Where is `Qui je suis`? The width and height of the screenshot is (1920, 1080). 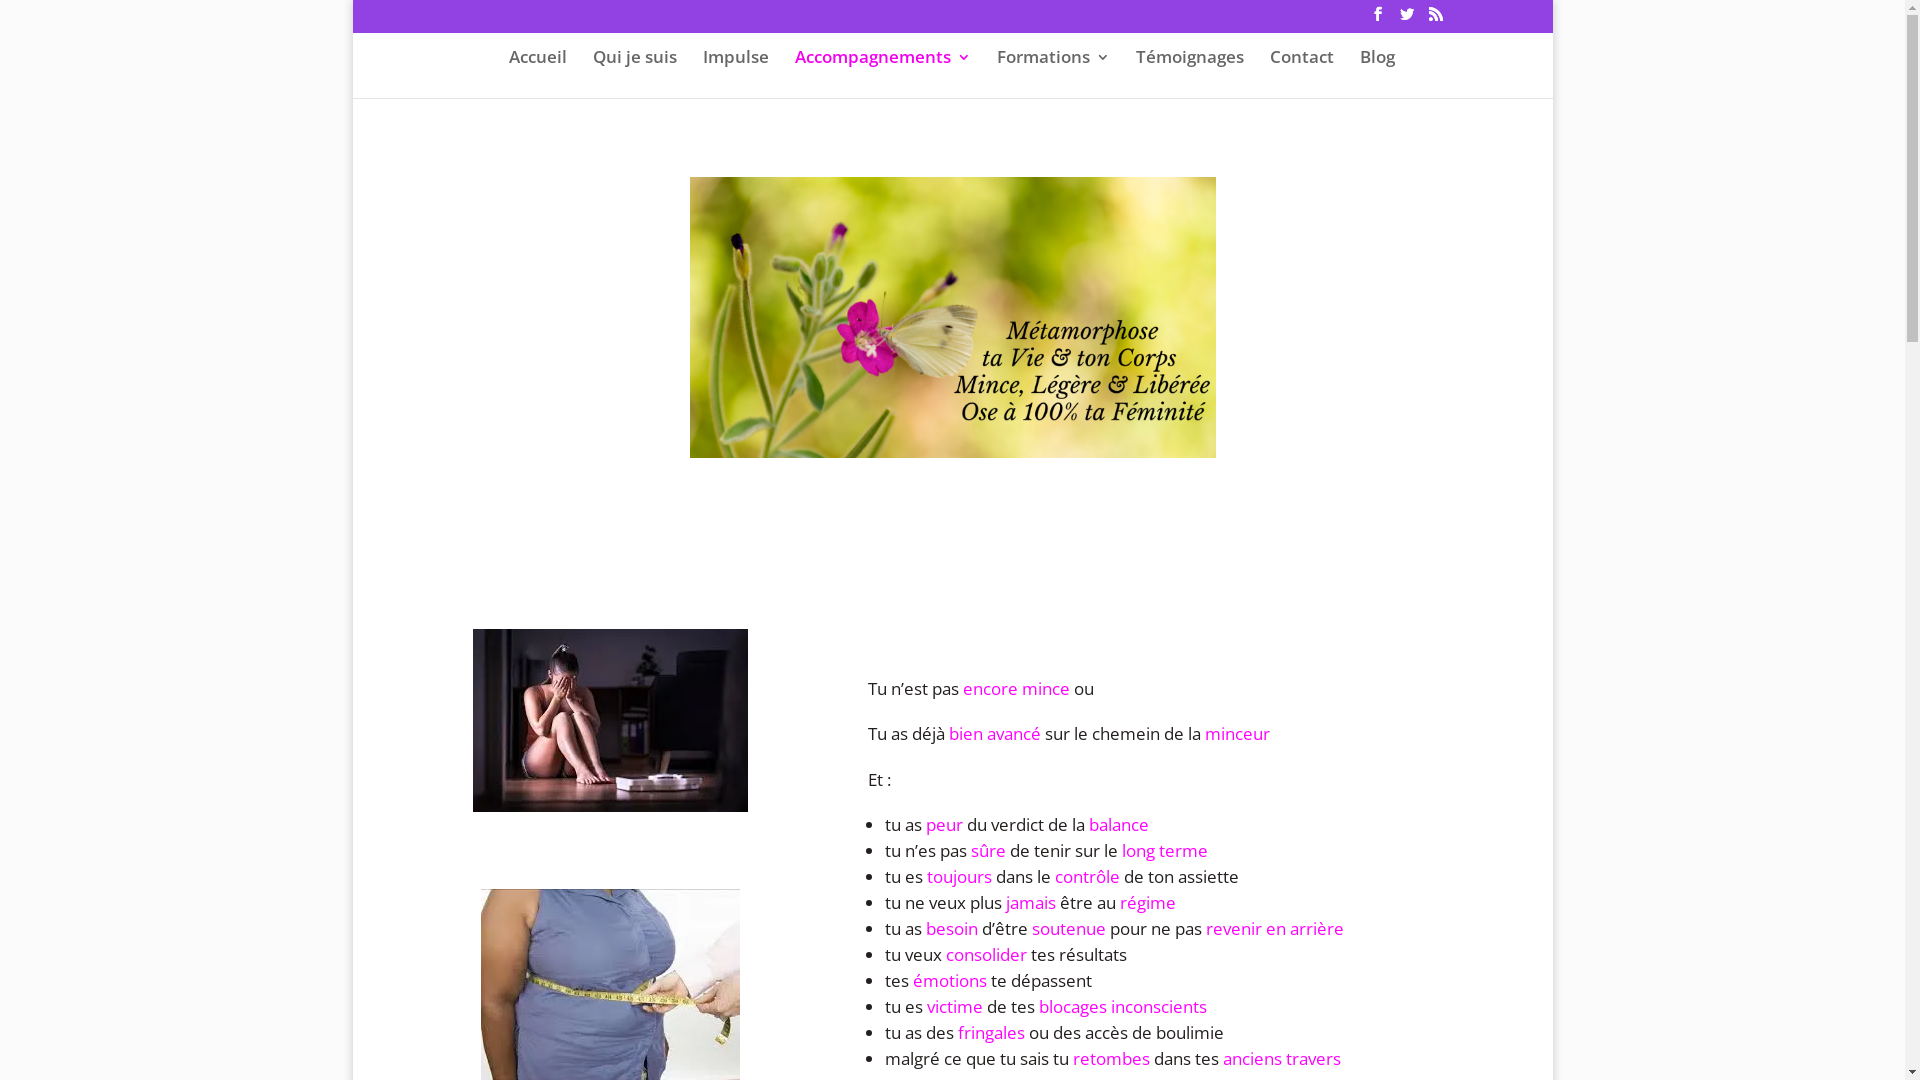
Qui je suis is located at coordinates (634, 73).